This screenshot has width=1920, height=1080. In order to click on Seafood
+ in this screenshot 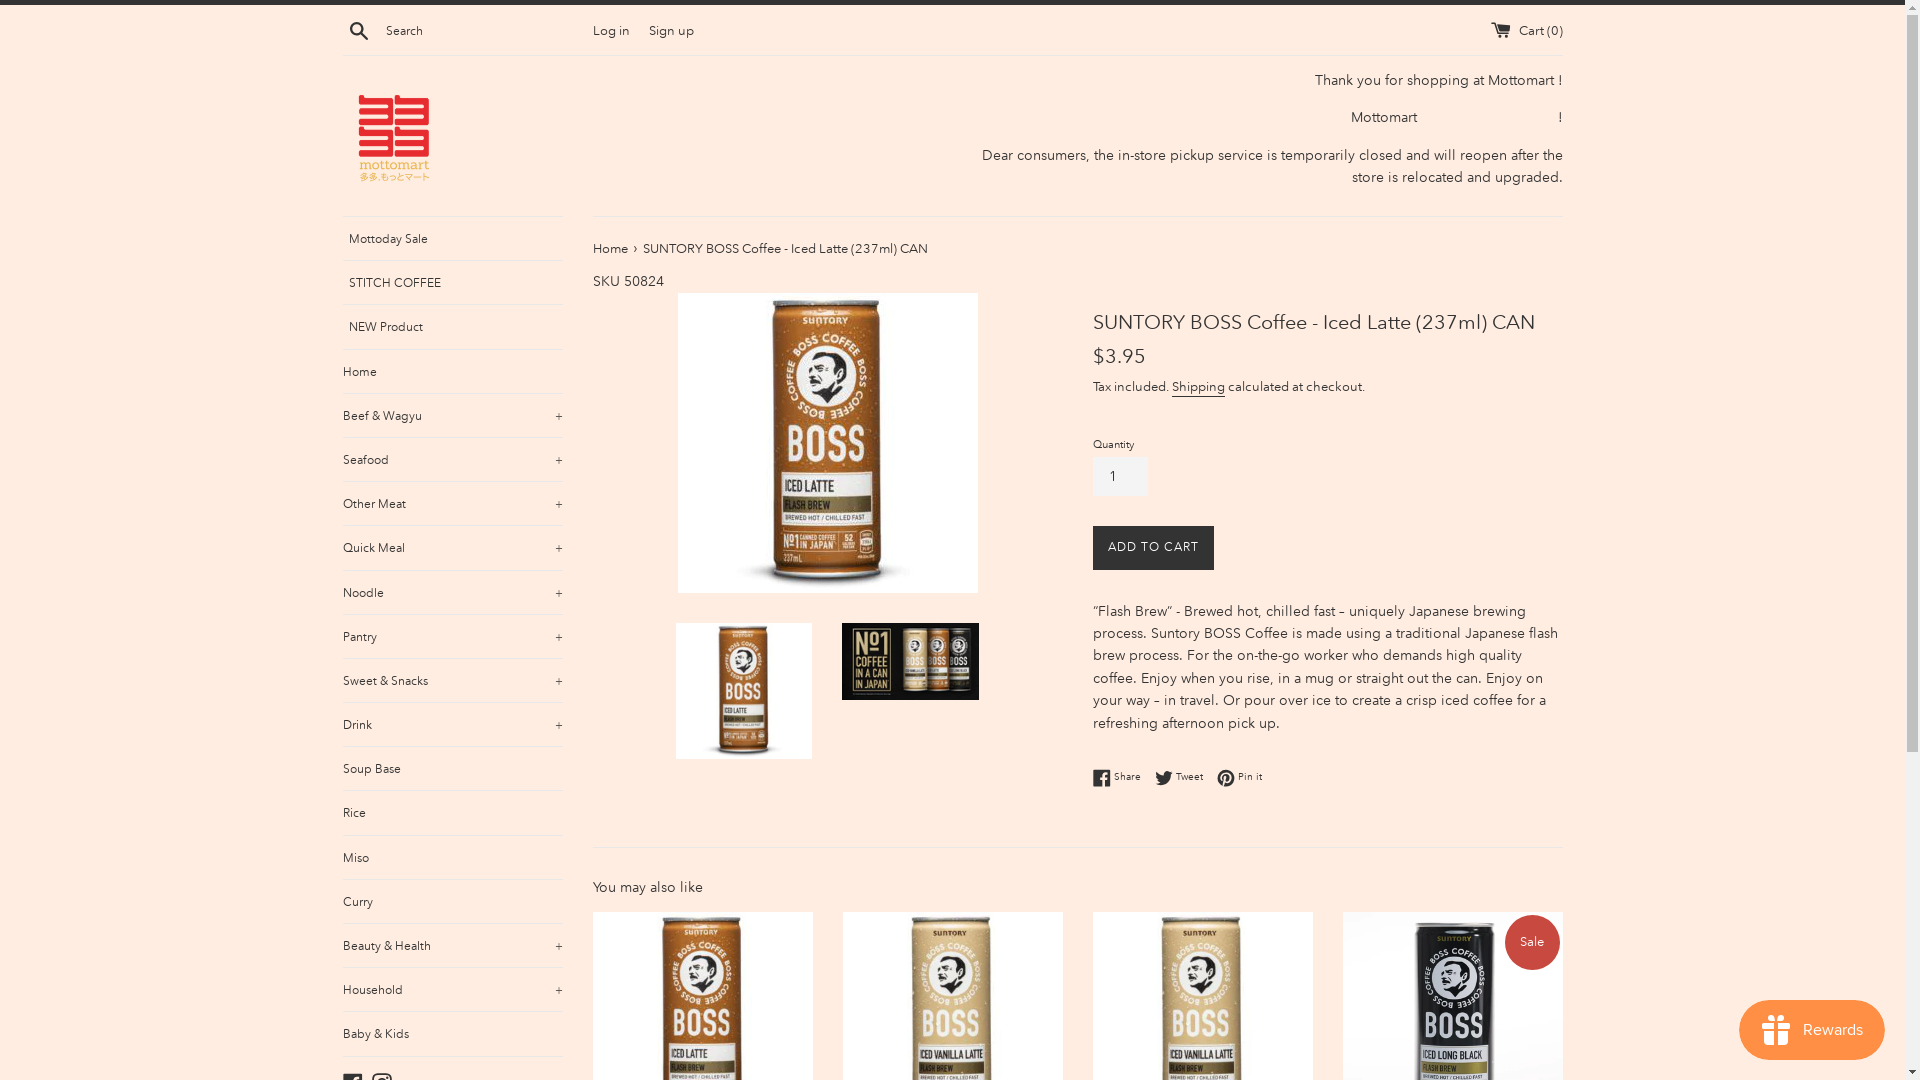, I will do `click(452, 460)`.